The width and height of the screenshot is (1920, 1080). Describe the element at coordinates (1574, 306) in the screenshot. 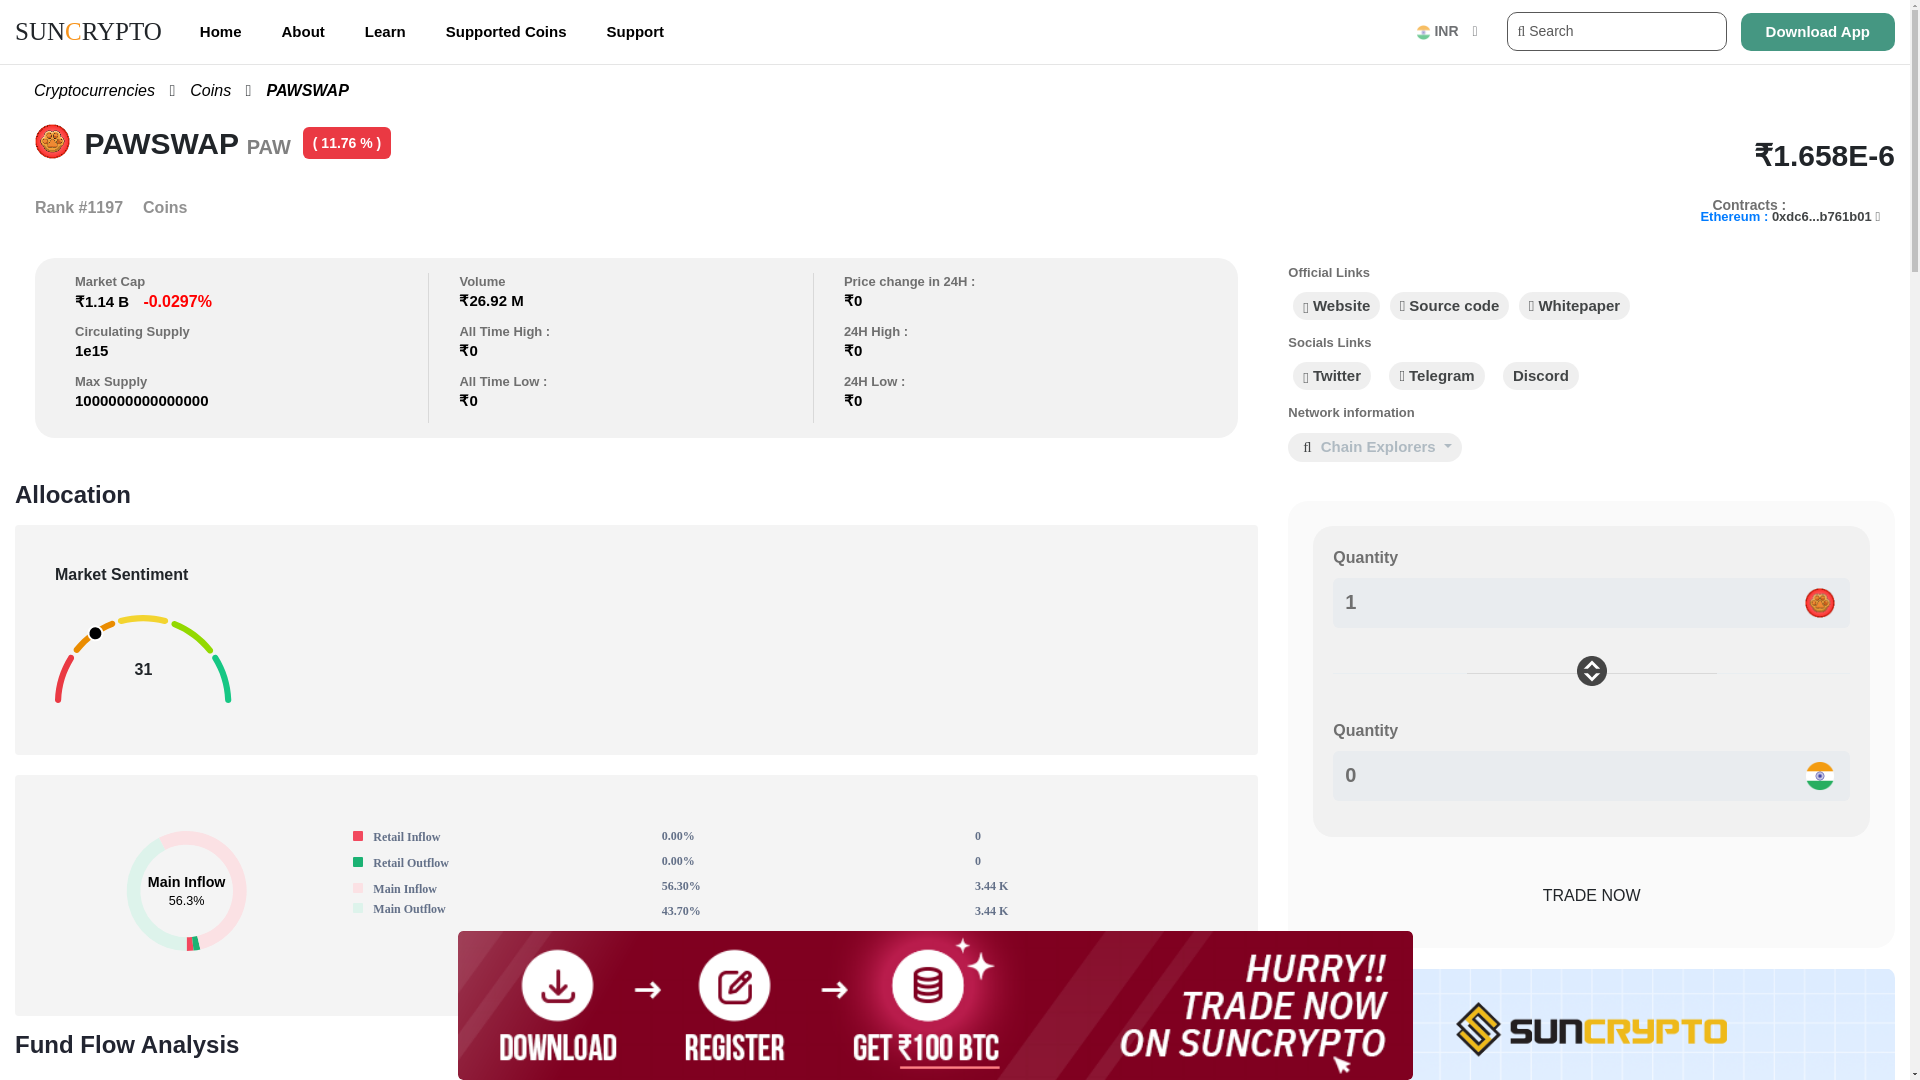

I see `Whitepaper` at that location.